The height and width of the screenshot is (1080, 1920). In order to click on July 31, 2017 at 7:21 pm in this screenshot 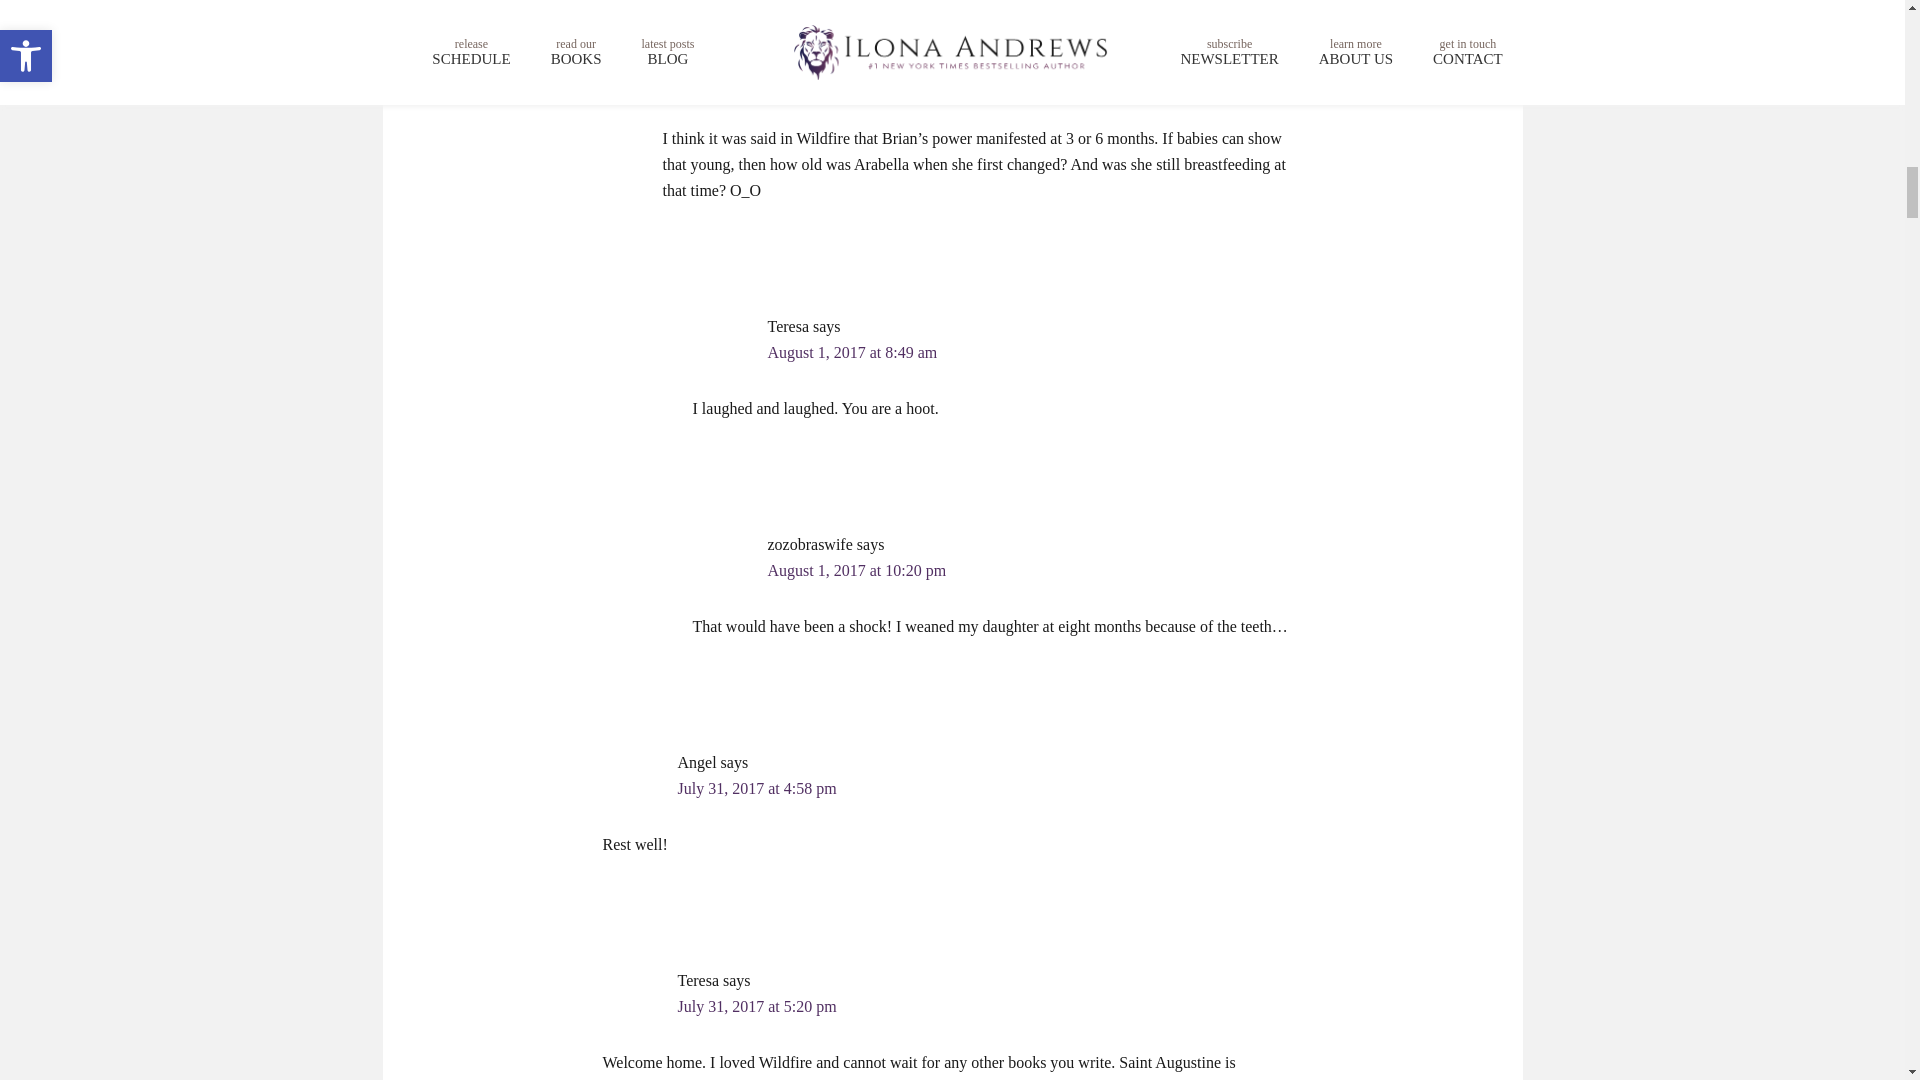, I will do `click(816, 82)`.